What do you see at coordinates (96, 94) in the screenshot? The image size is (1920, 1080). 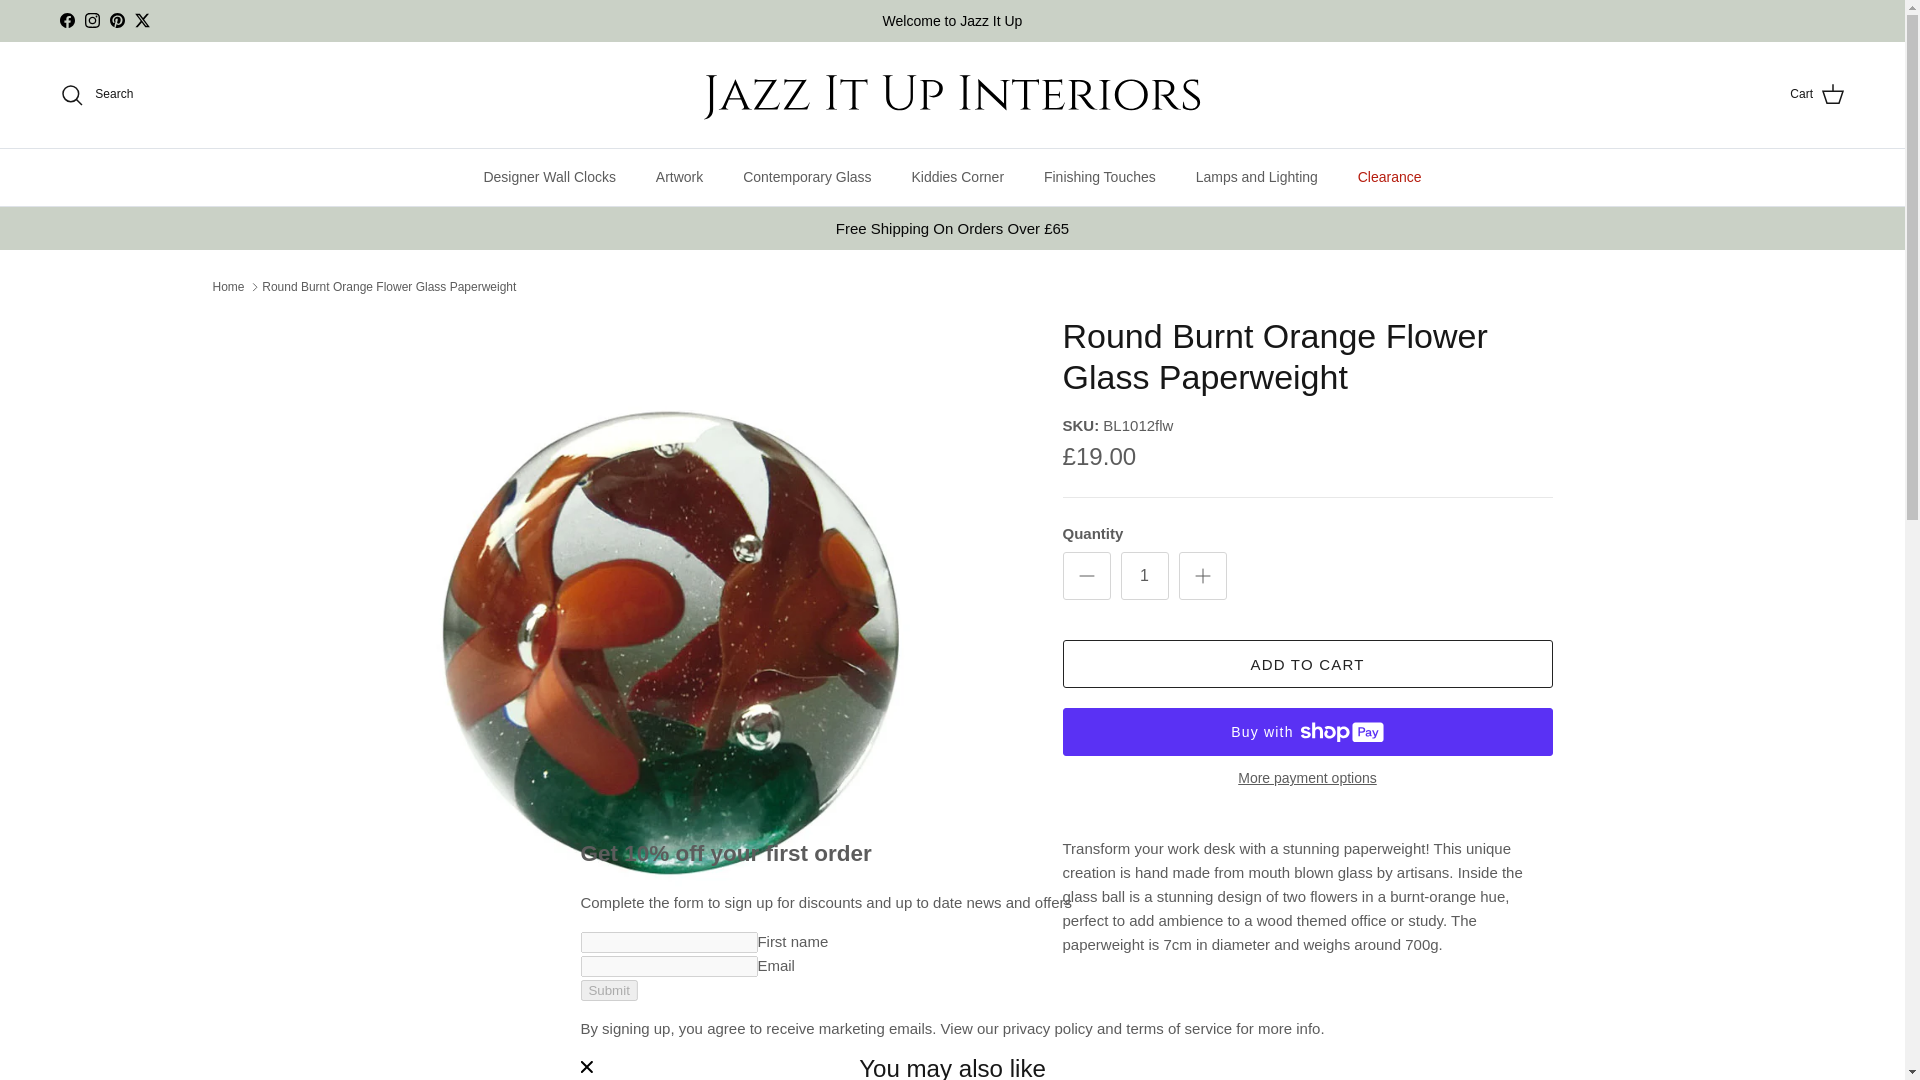 I see `Search` at bounding box center [96, 94].